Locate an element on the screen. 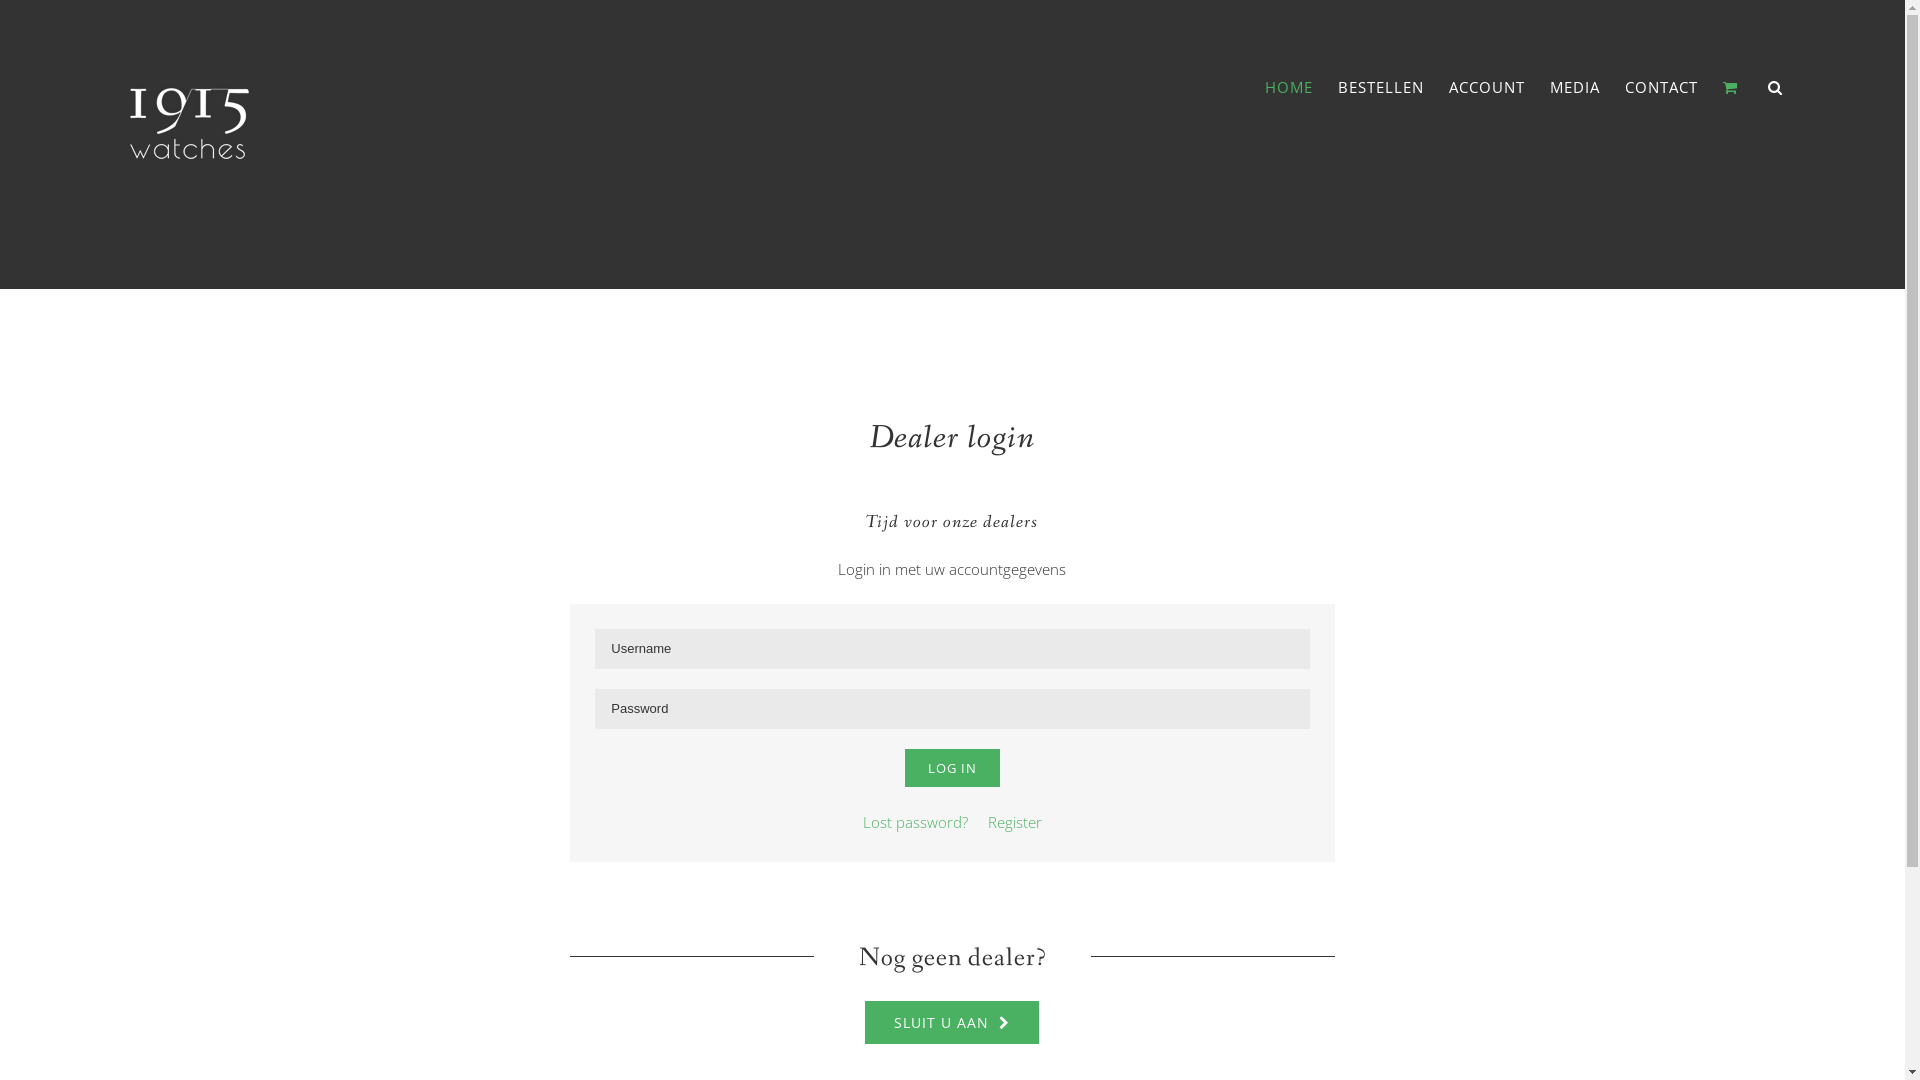 Image resolution: width=1920 pixels, height=1080 pixels. SLUIT U AAN is located at coordinates (952, 1022).